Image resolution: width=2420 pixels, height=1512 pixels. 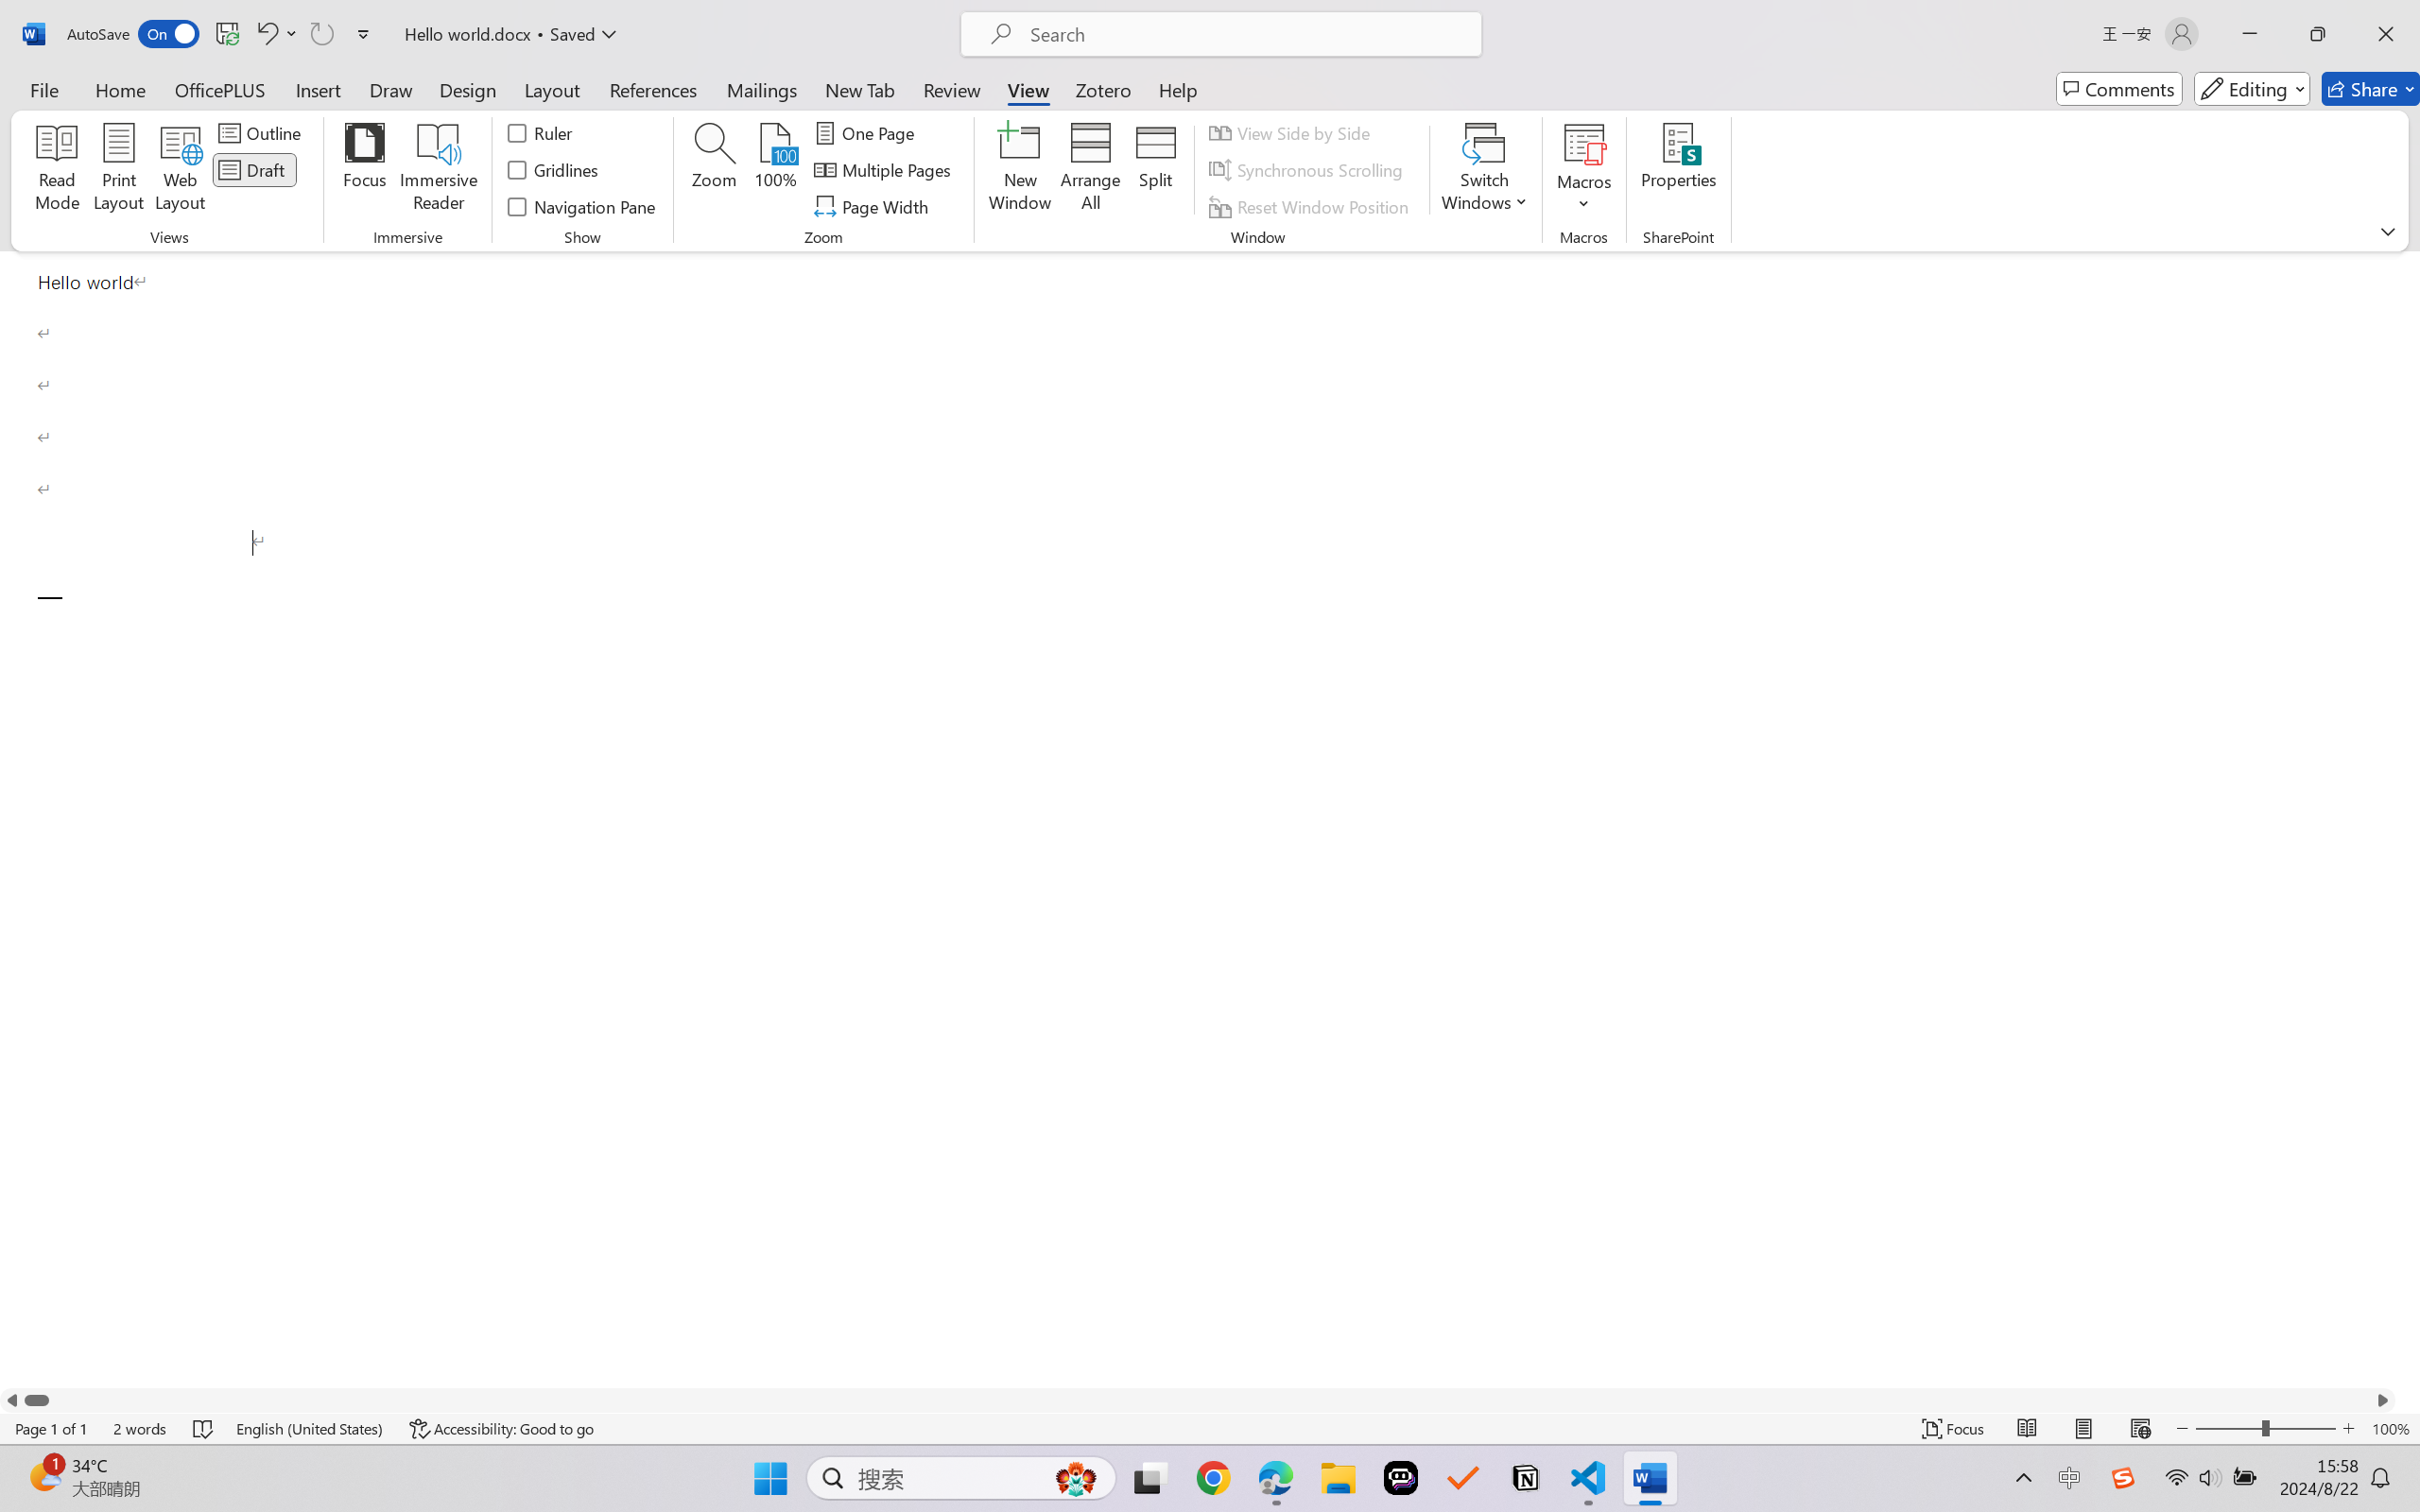 I want to click on Review, so click(x=952, y=89).